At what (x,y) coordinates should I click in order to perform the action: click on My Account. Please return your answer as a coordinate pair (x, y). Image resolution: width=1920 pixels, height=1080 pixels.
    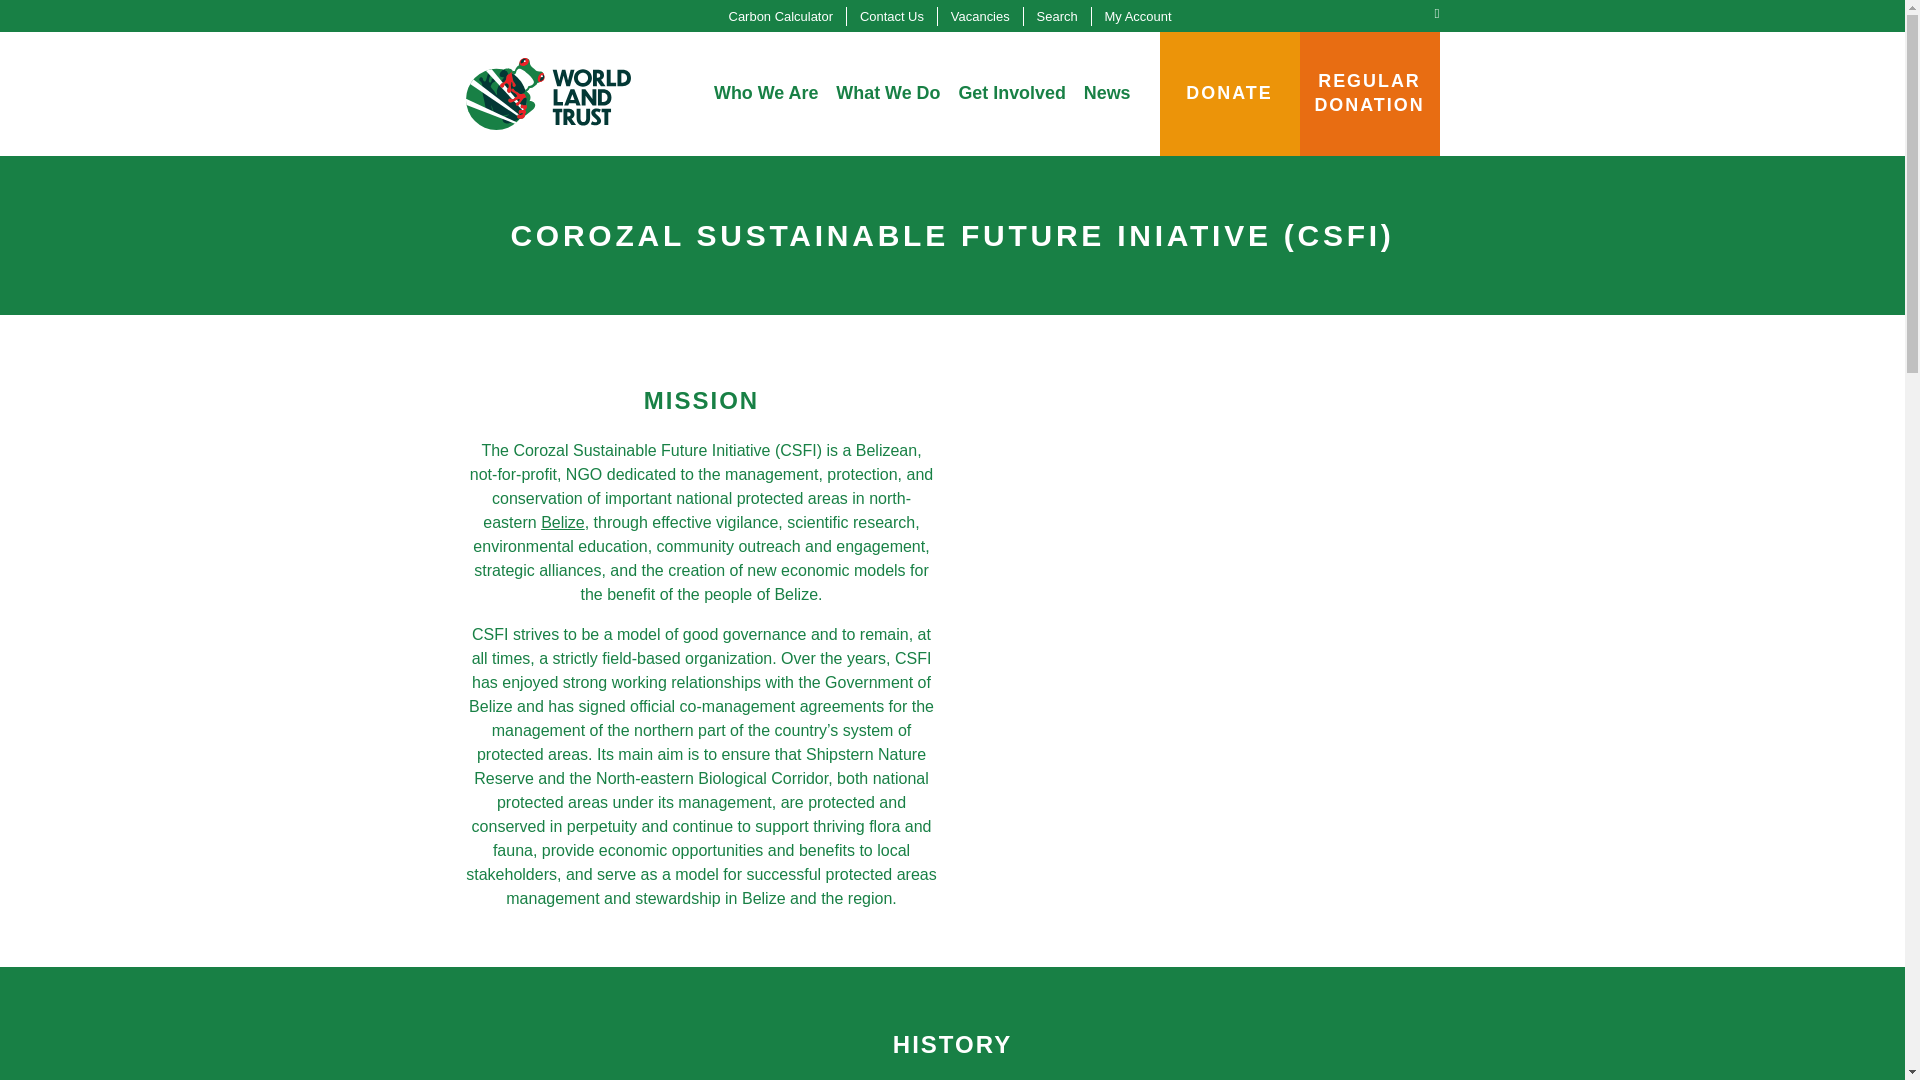
    Looking at the image, I should click on (1138, 16).